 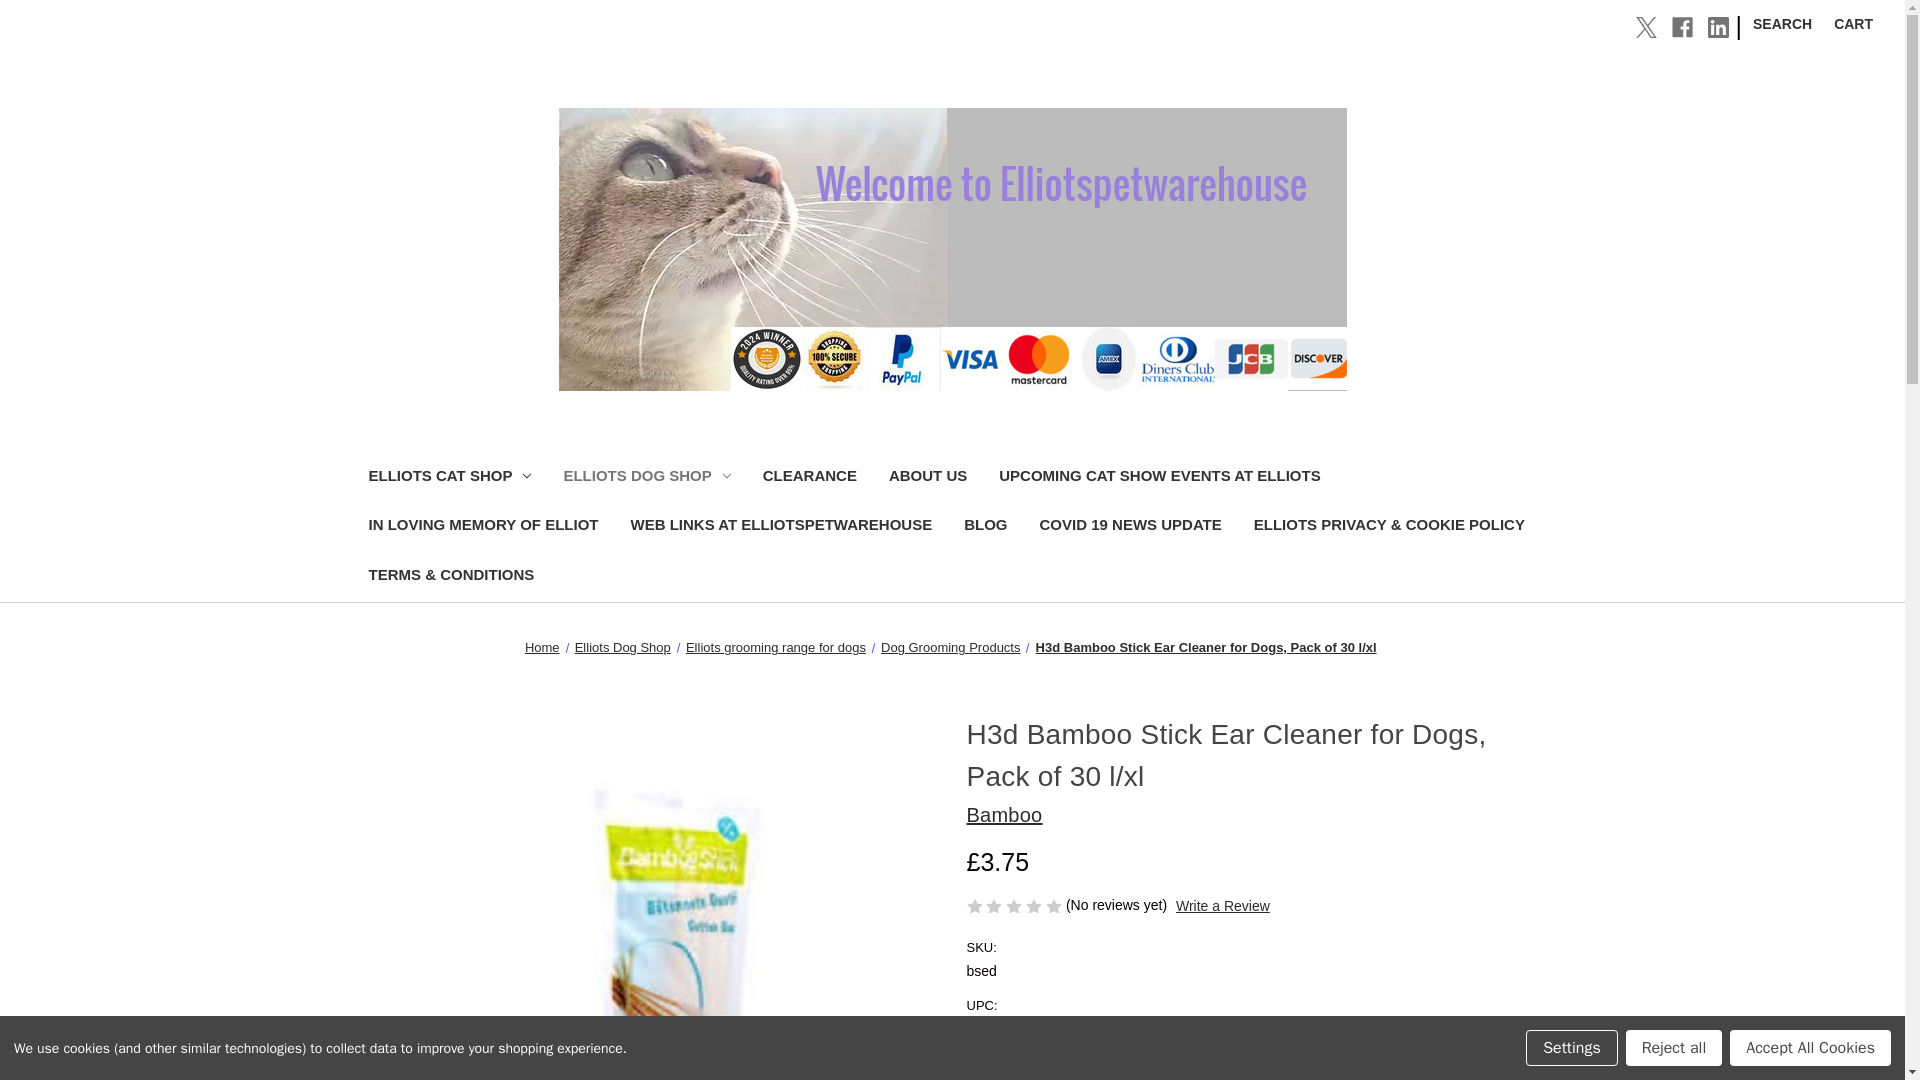 I want to click on SEARCH, so click(x=1782, y=24).